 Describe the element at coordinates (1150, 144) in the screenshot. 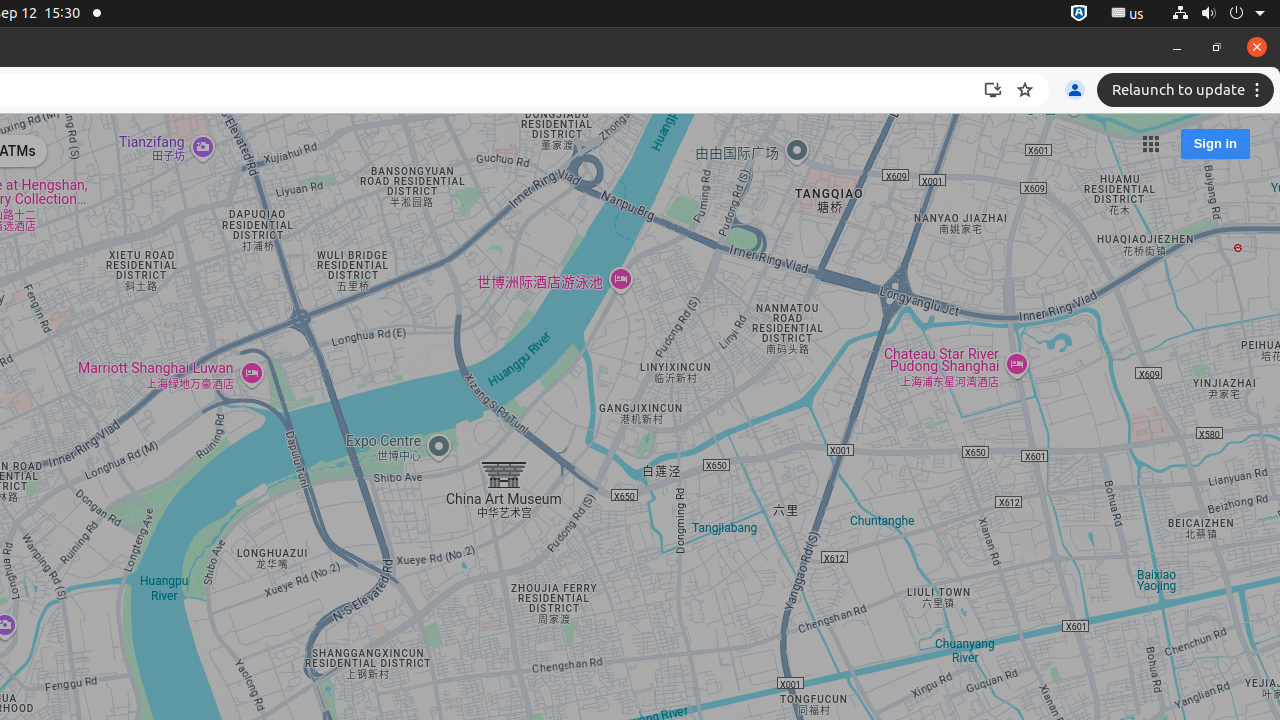

I see `Google apps` at that location.